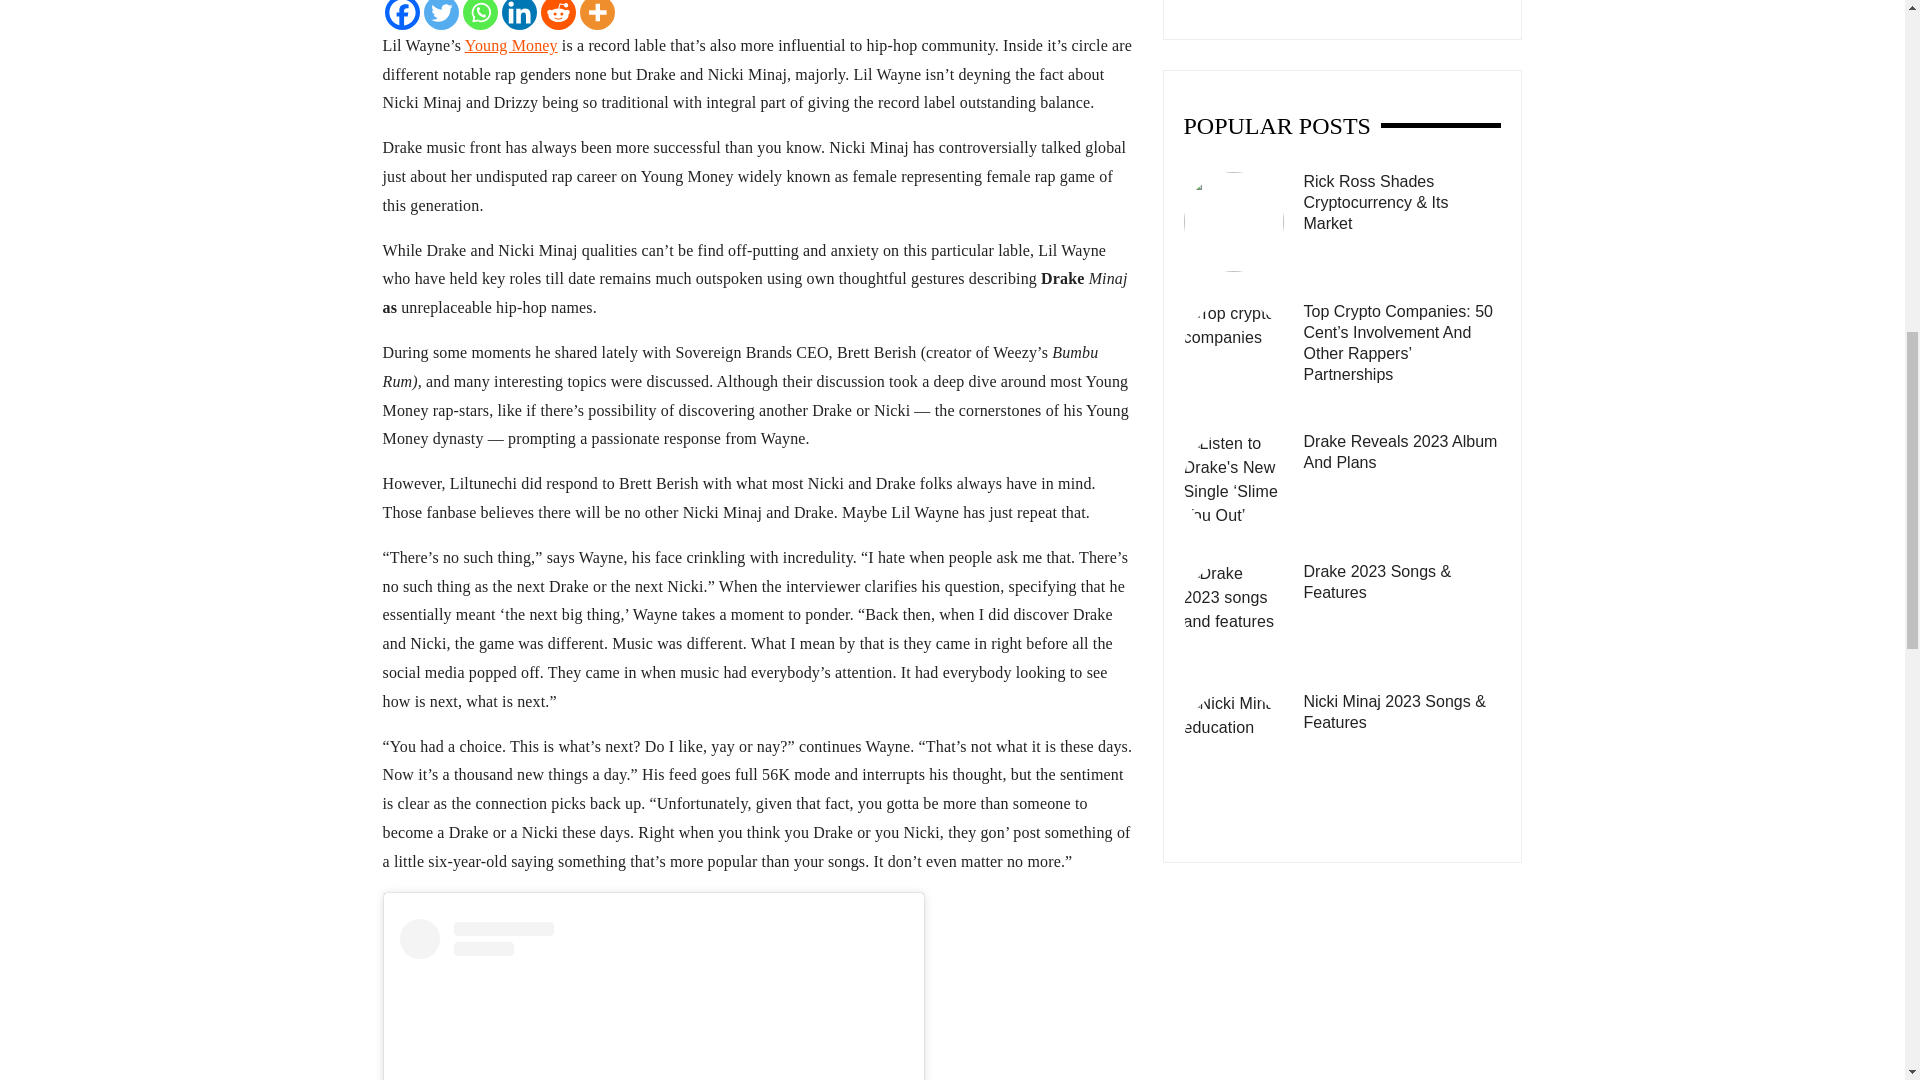 Image resolution: width=1920 pixels, height=1080 pixels. Describe the element at coordinates (401, 15) in the screenshot. I see `Facebook` at that location.